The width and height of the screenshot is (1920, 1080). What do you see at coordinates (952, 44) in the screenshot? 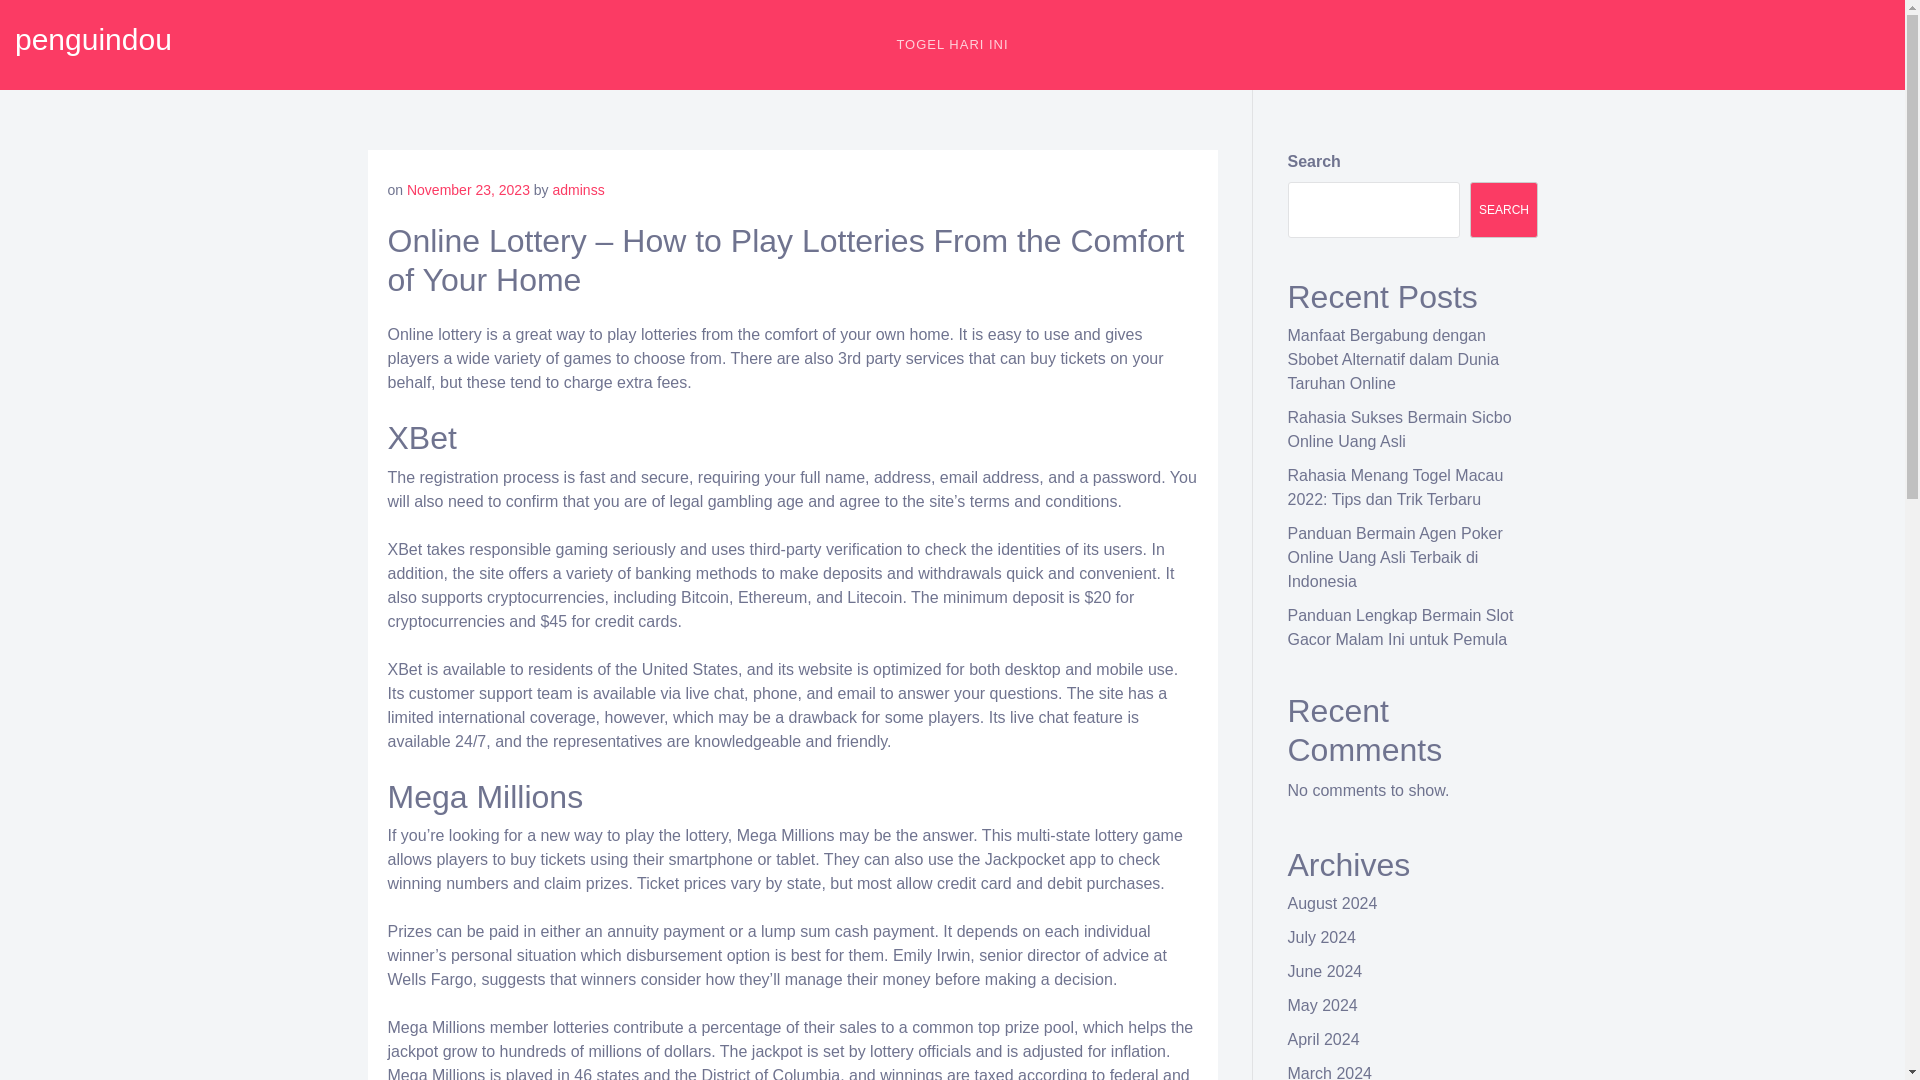
I see `TOGEL HARI INI` at bounding box center [952, 44].